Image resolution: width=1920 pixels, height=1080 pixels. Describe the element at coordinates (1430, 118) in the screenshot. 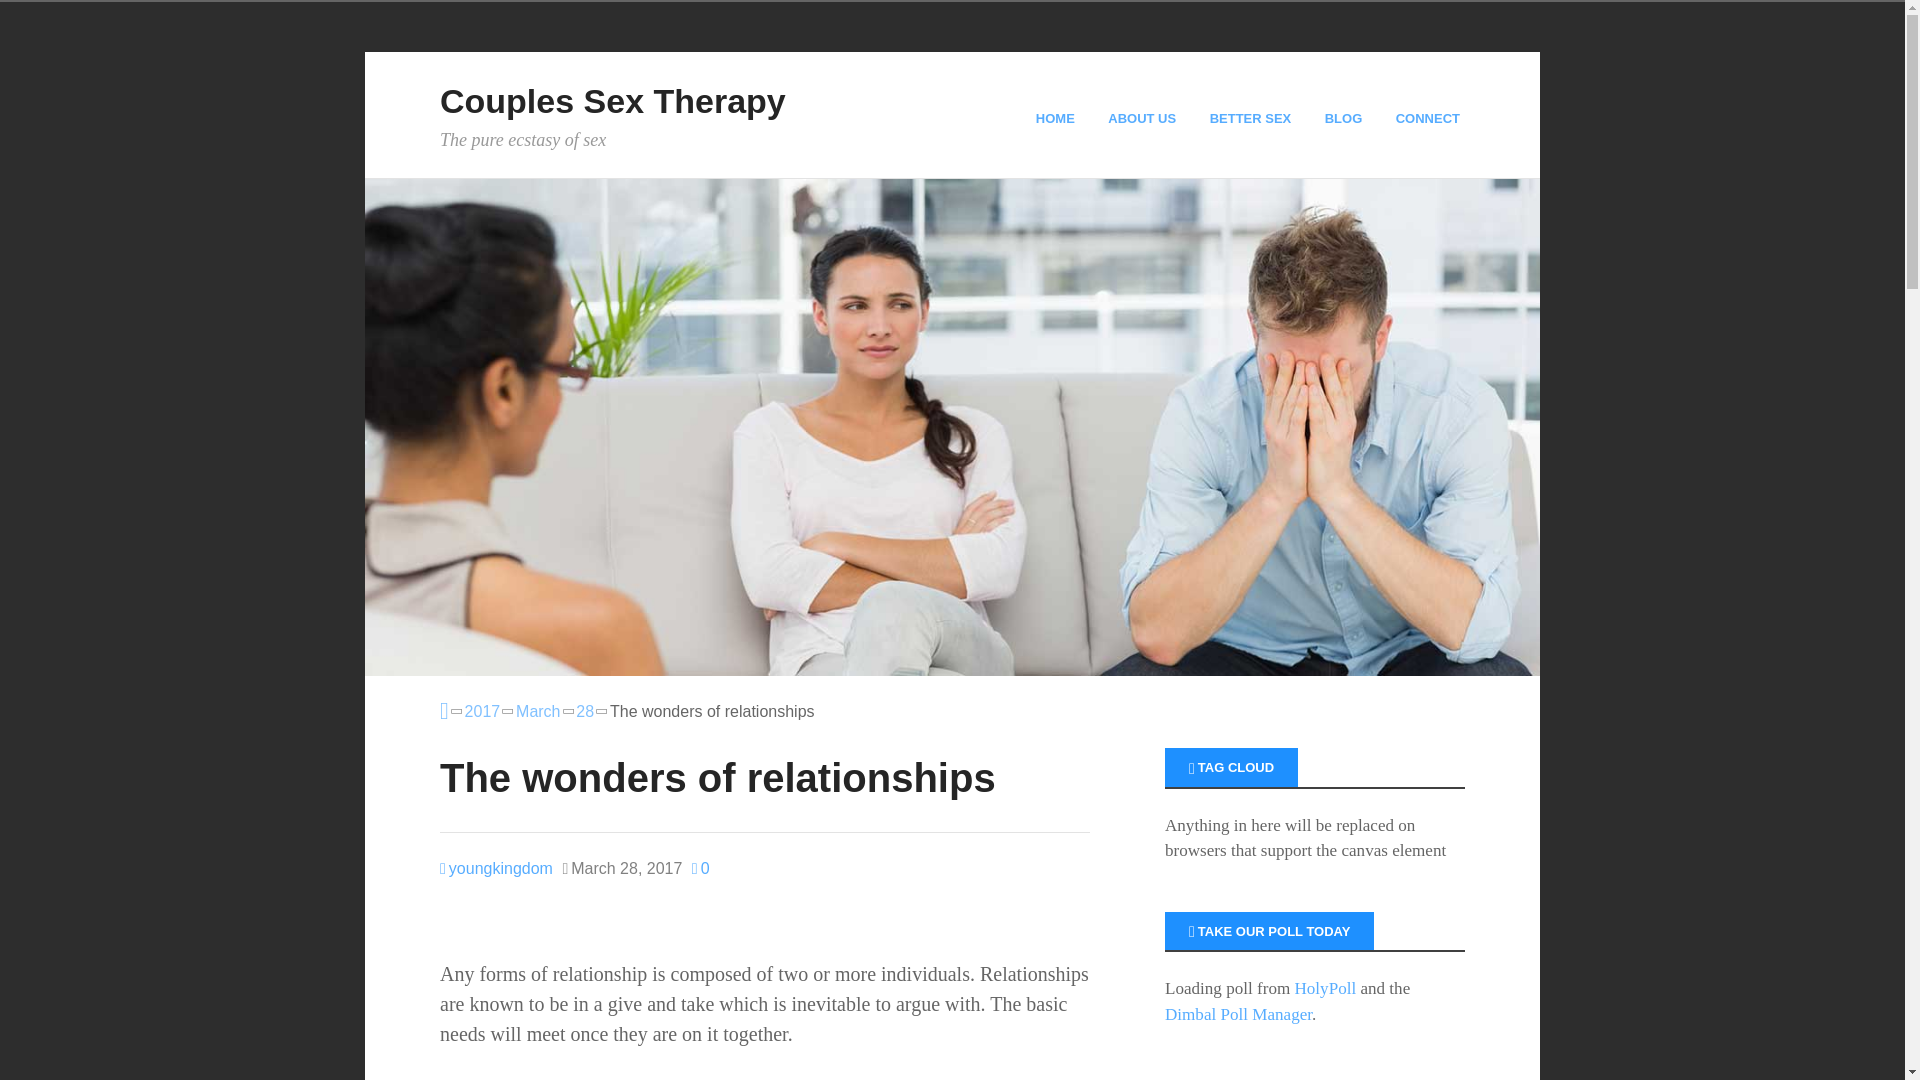

I see `CONNECT` at that location.